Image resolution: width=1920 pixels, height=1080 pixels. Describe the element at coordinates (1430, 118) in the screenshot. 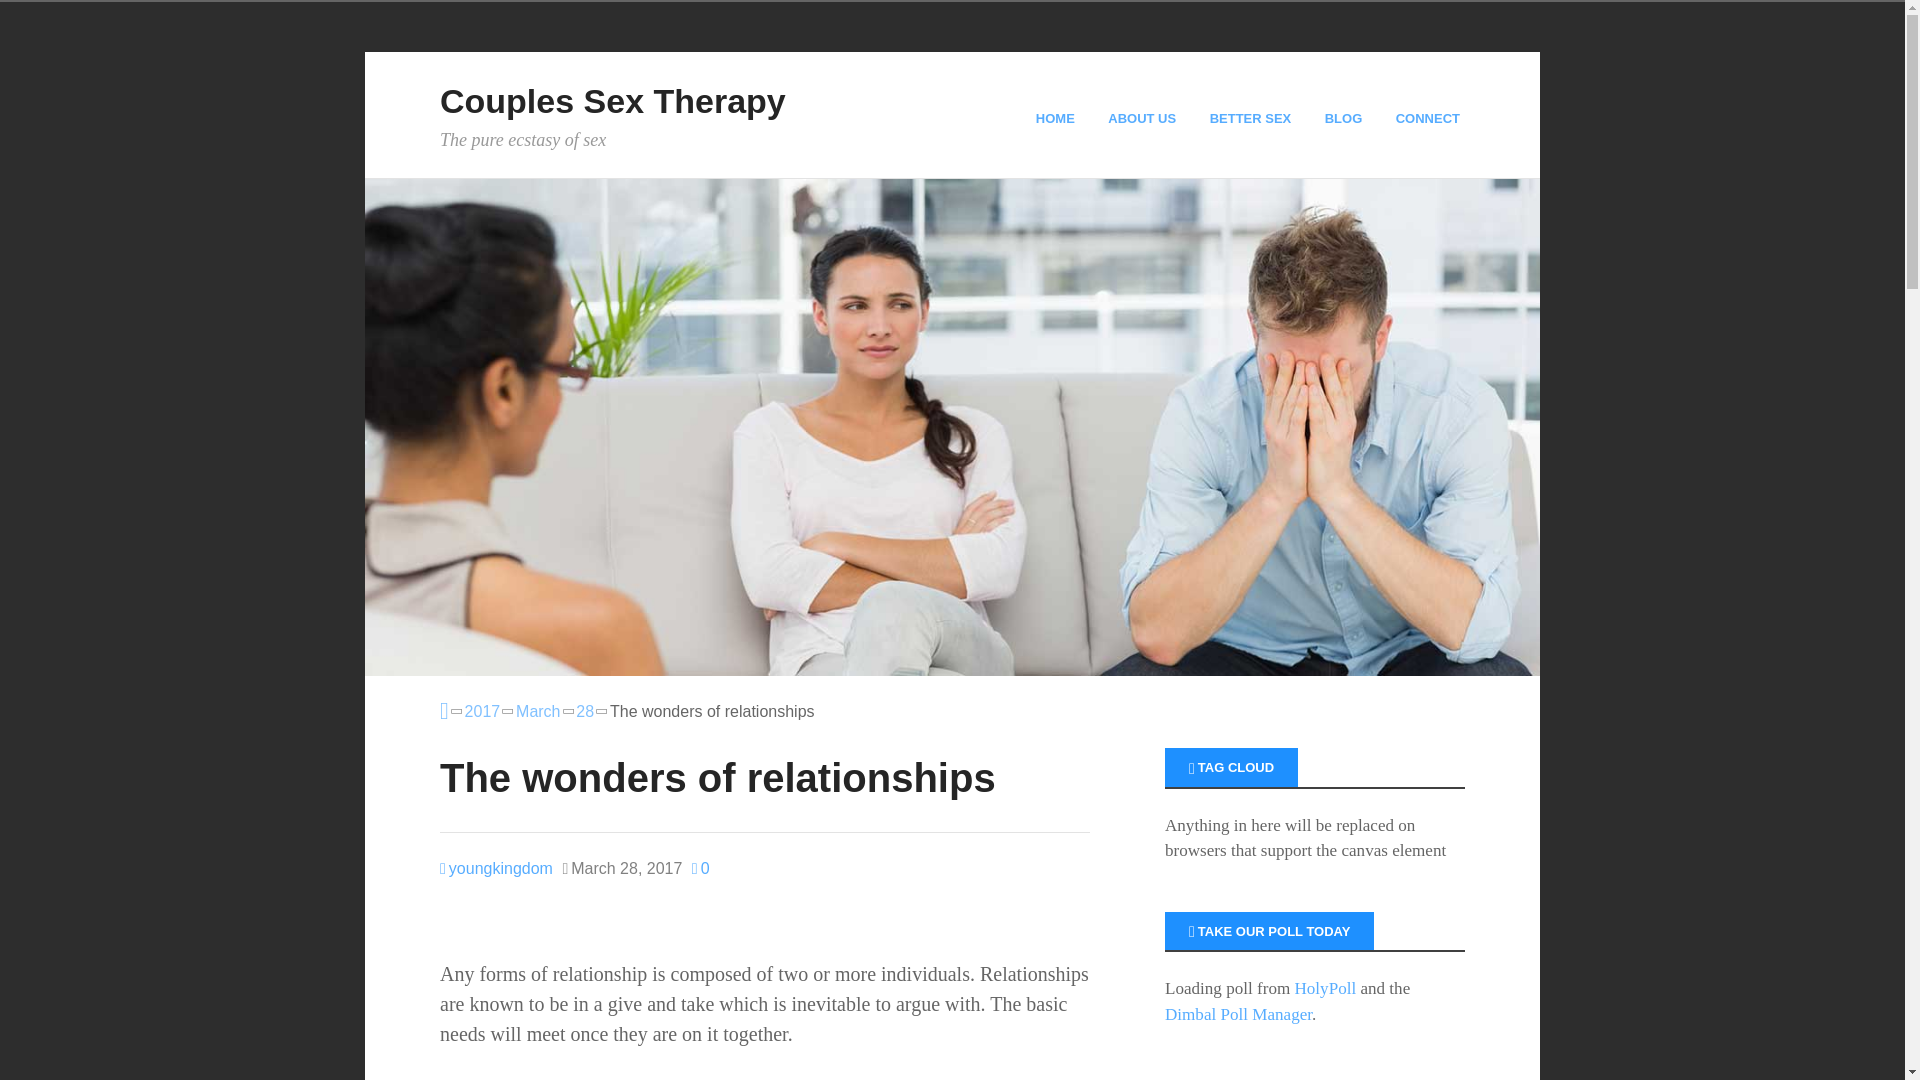

I see `CONNECT` at that location.